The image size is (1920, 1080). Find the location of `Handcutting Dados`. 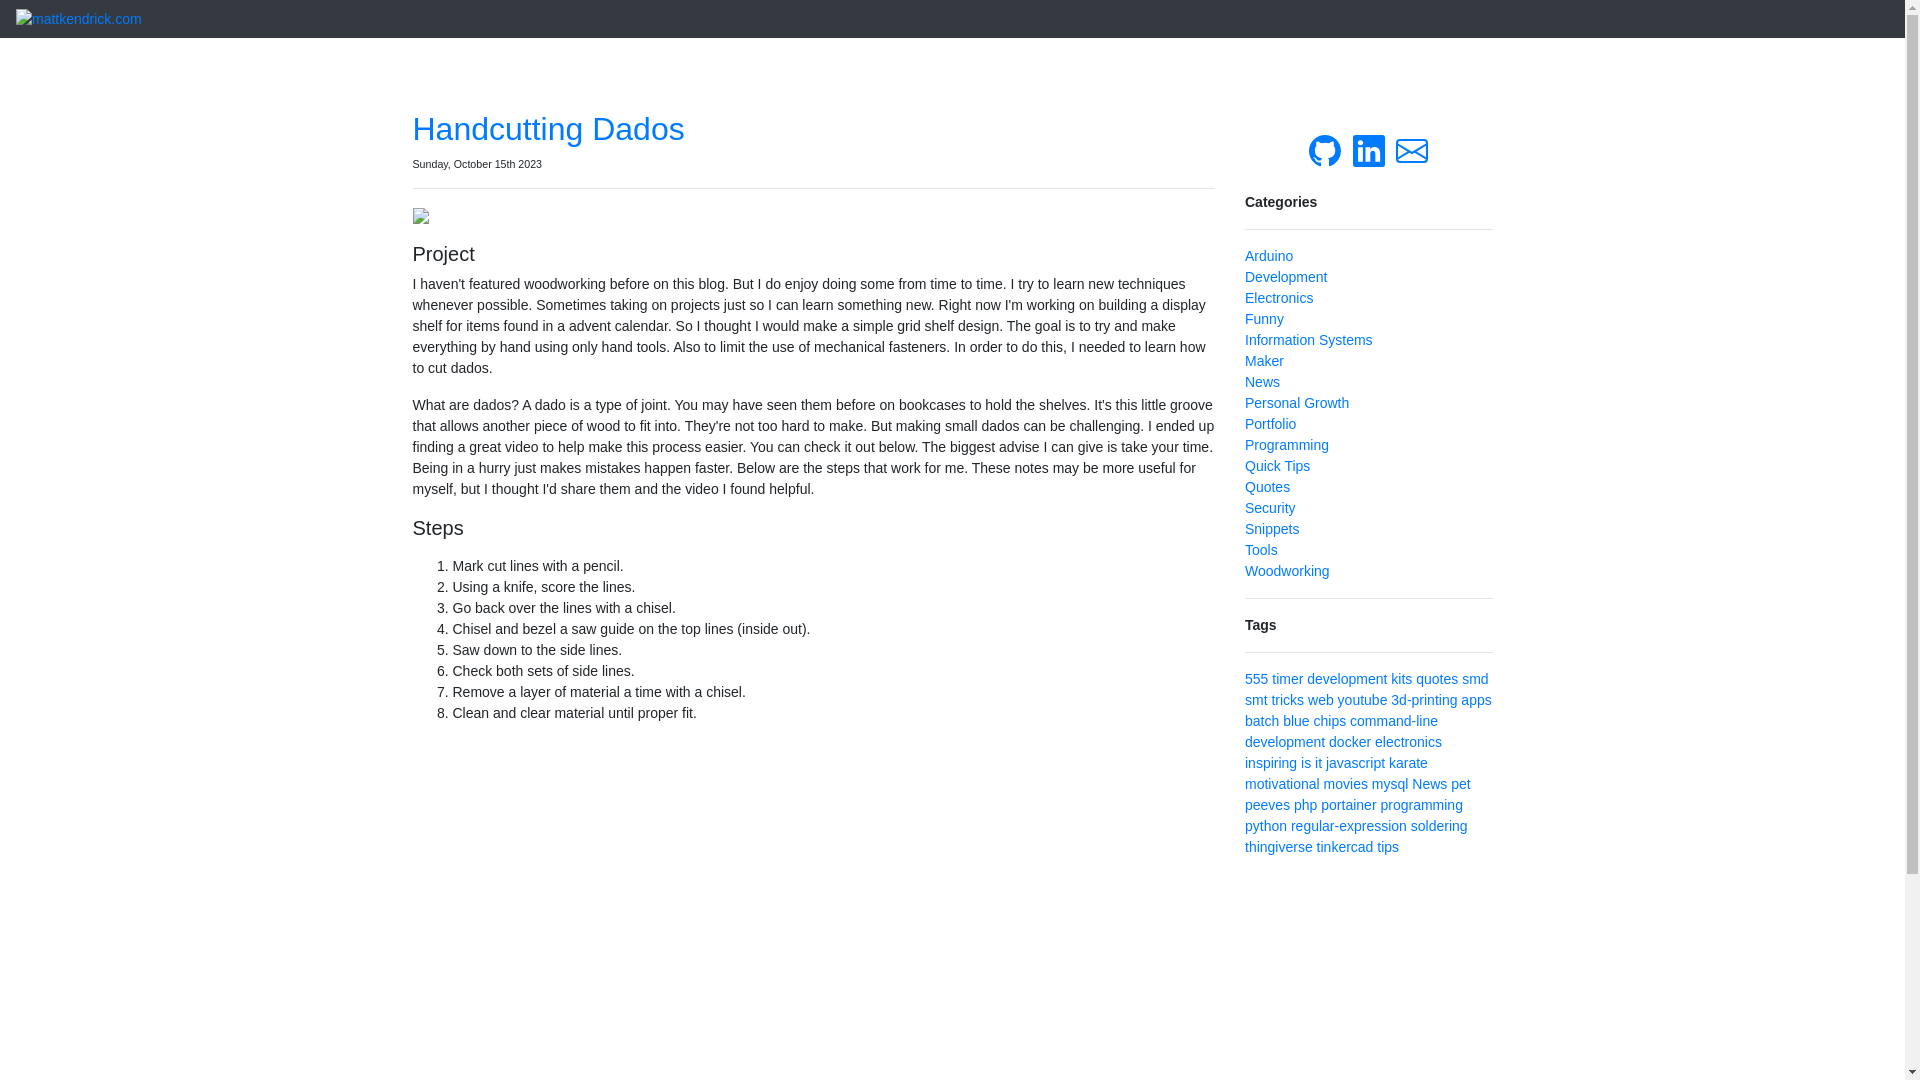

Handcutting Dados is located at coordinates (548, 128).